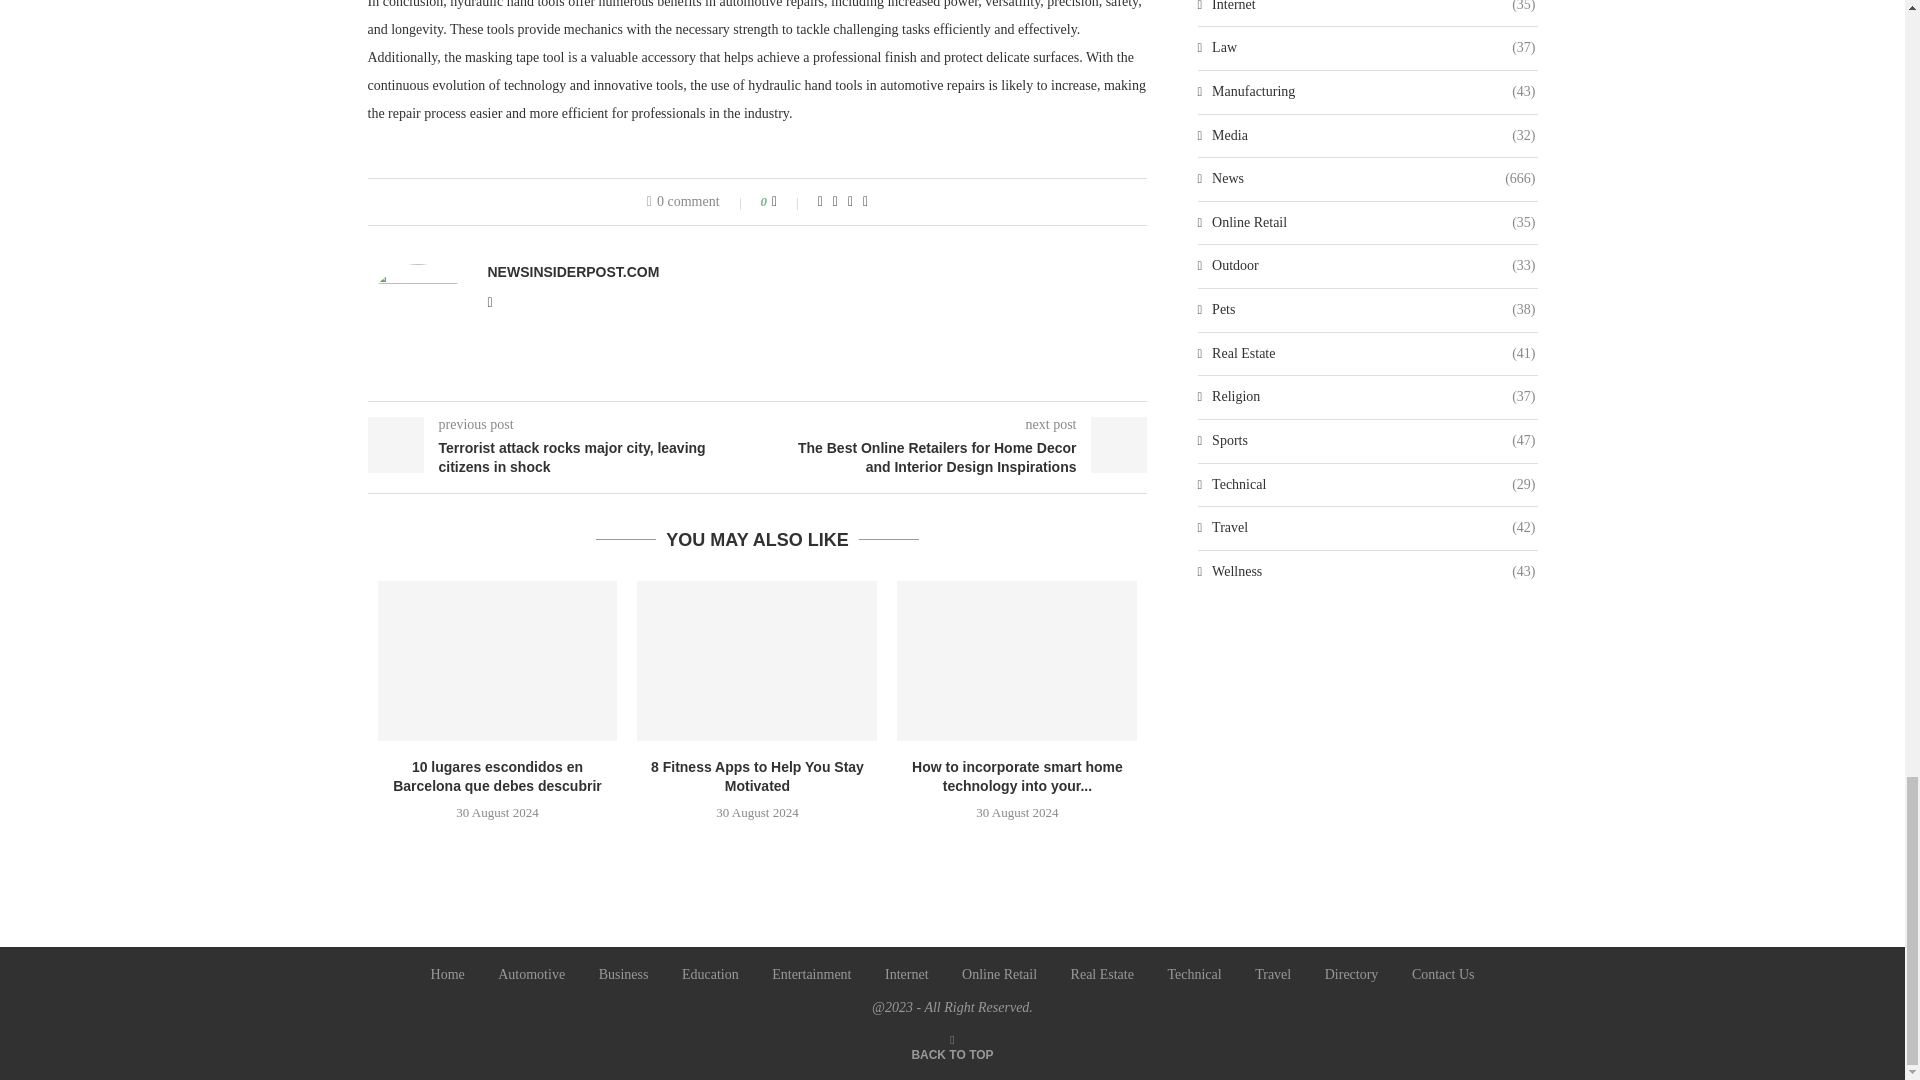  What do you see at coordinates (574, 271) in the screenshot?
I see `NEWSINSIDERPOST.COM` at bounding box center [574, 271].